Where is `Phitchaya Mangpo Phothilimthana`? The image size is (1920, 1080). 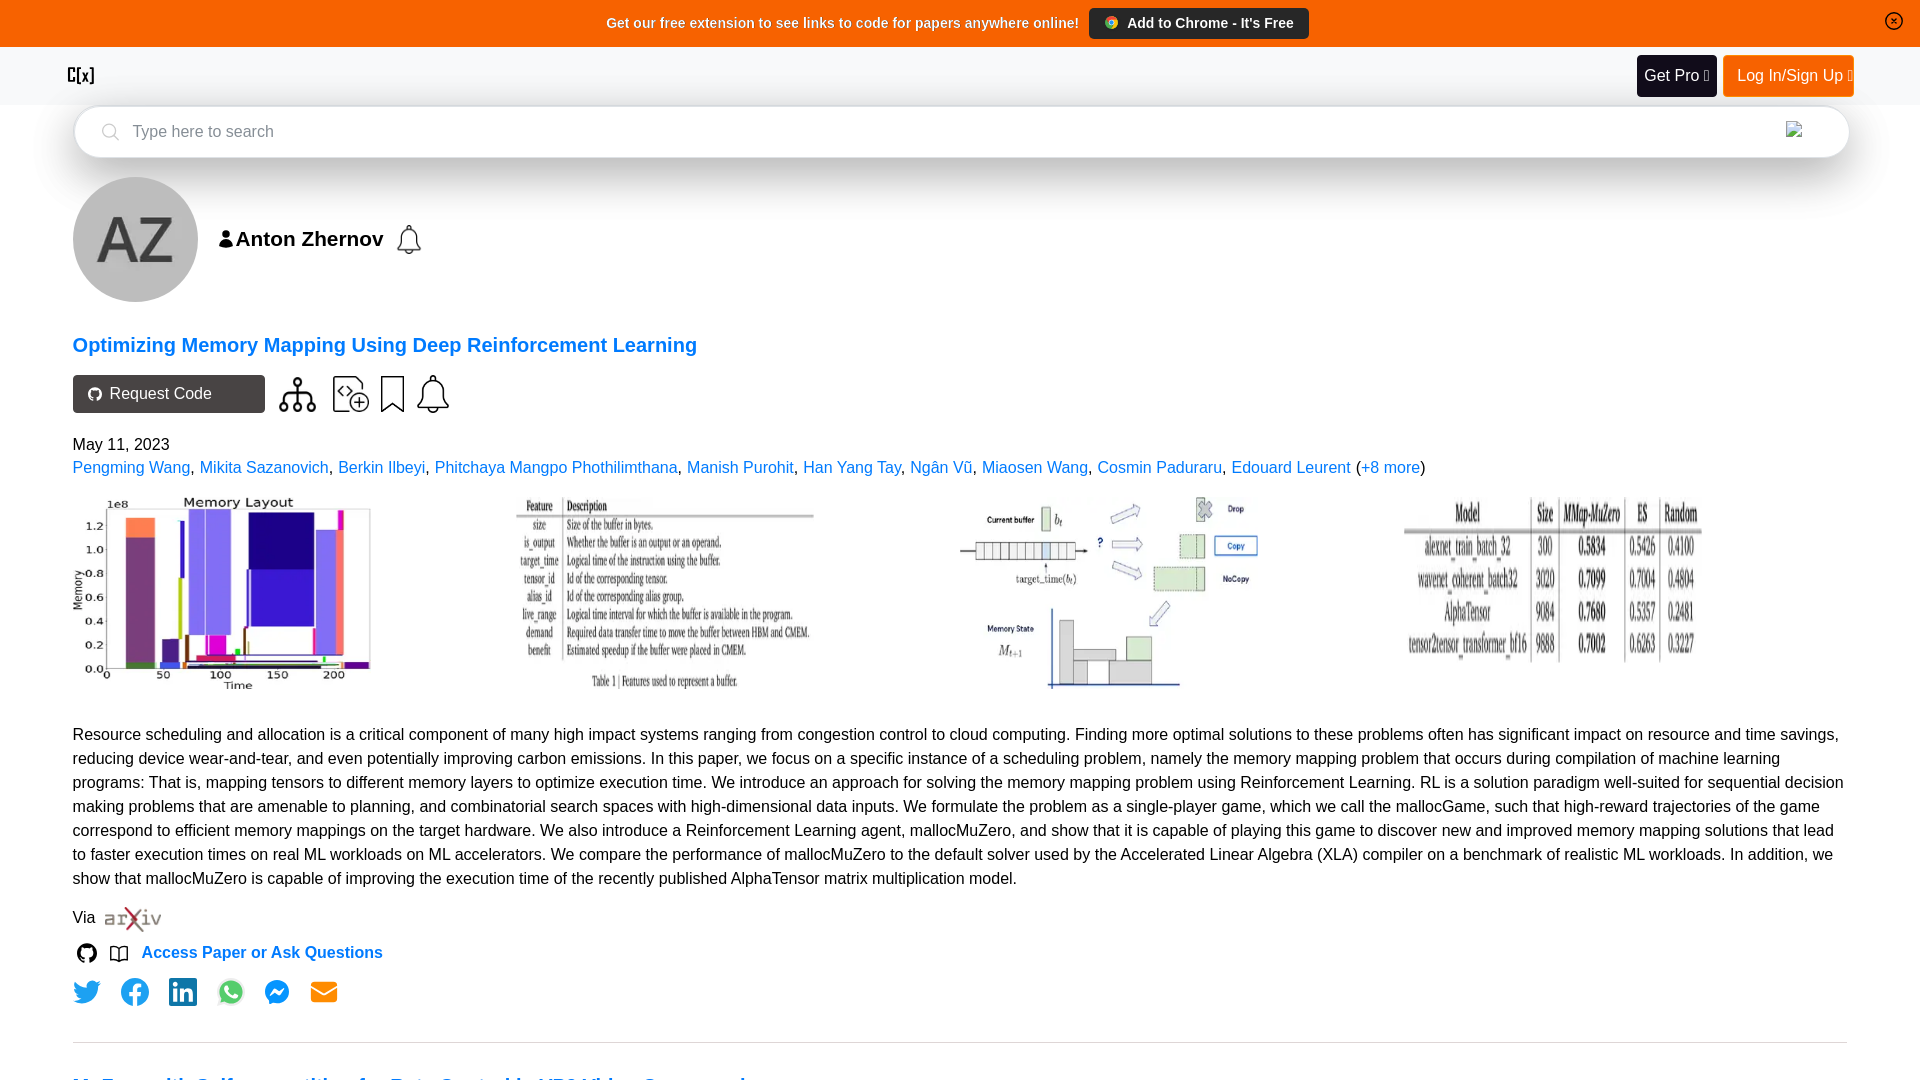
Phitchaya Mangpo Phothilimthana is located at coordinates (556, 468).